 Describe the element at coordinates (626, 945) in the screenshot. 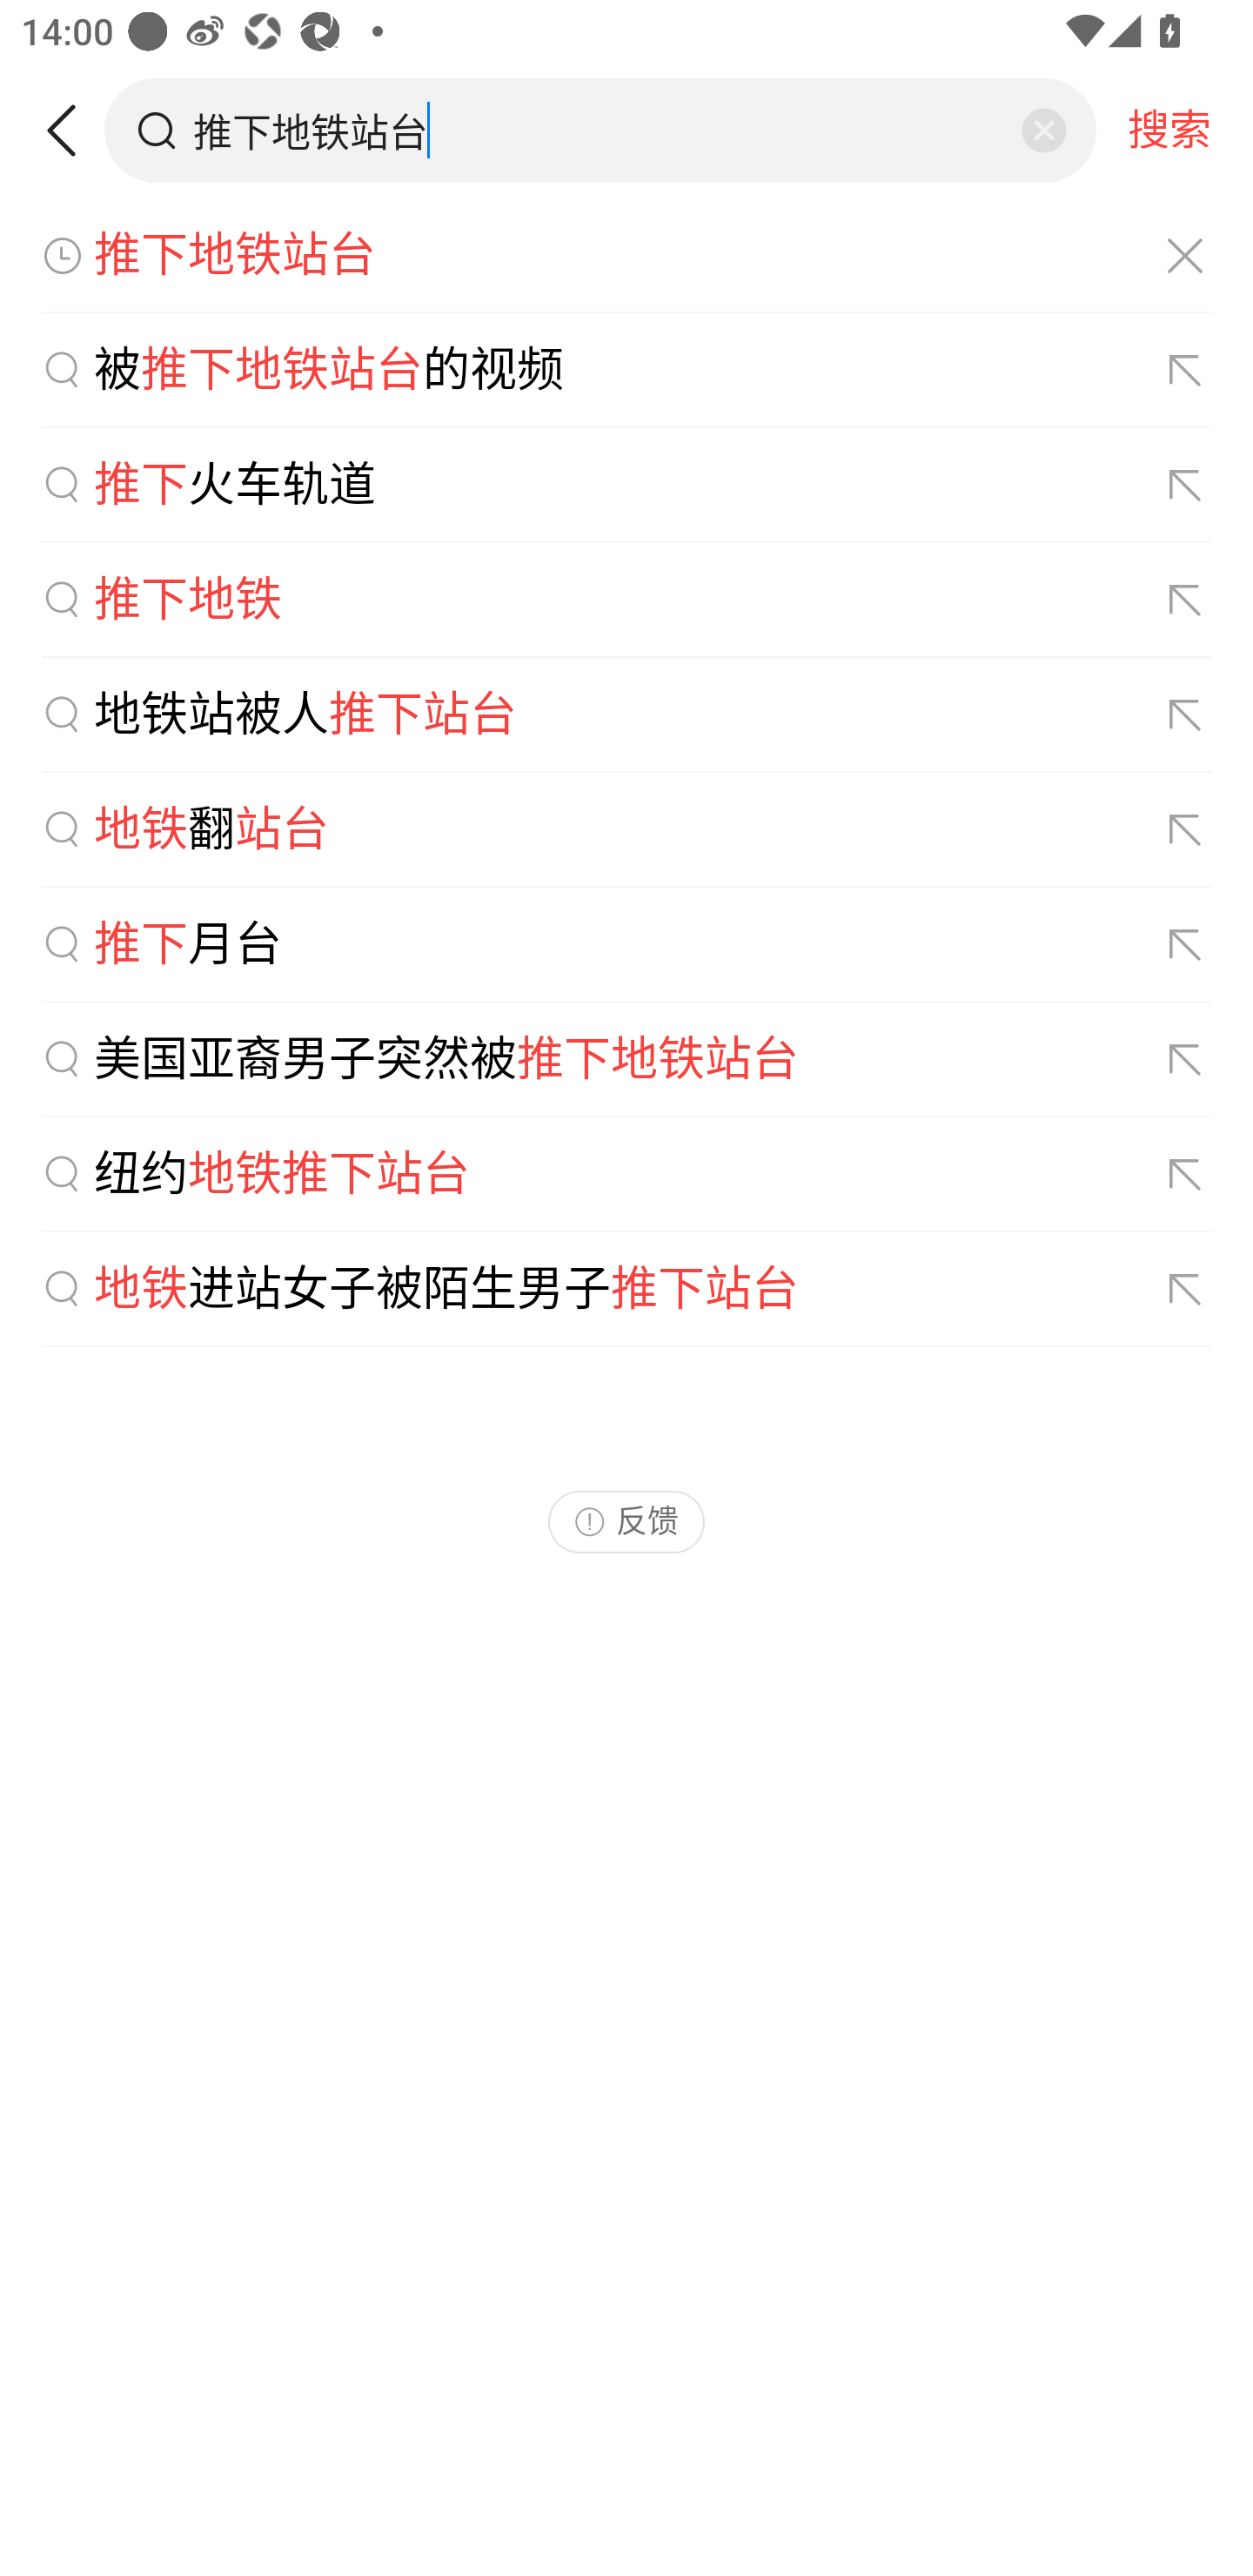

I see `推下月台 填充搜索词推下月台至搜索框` at that location.